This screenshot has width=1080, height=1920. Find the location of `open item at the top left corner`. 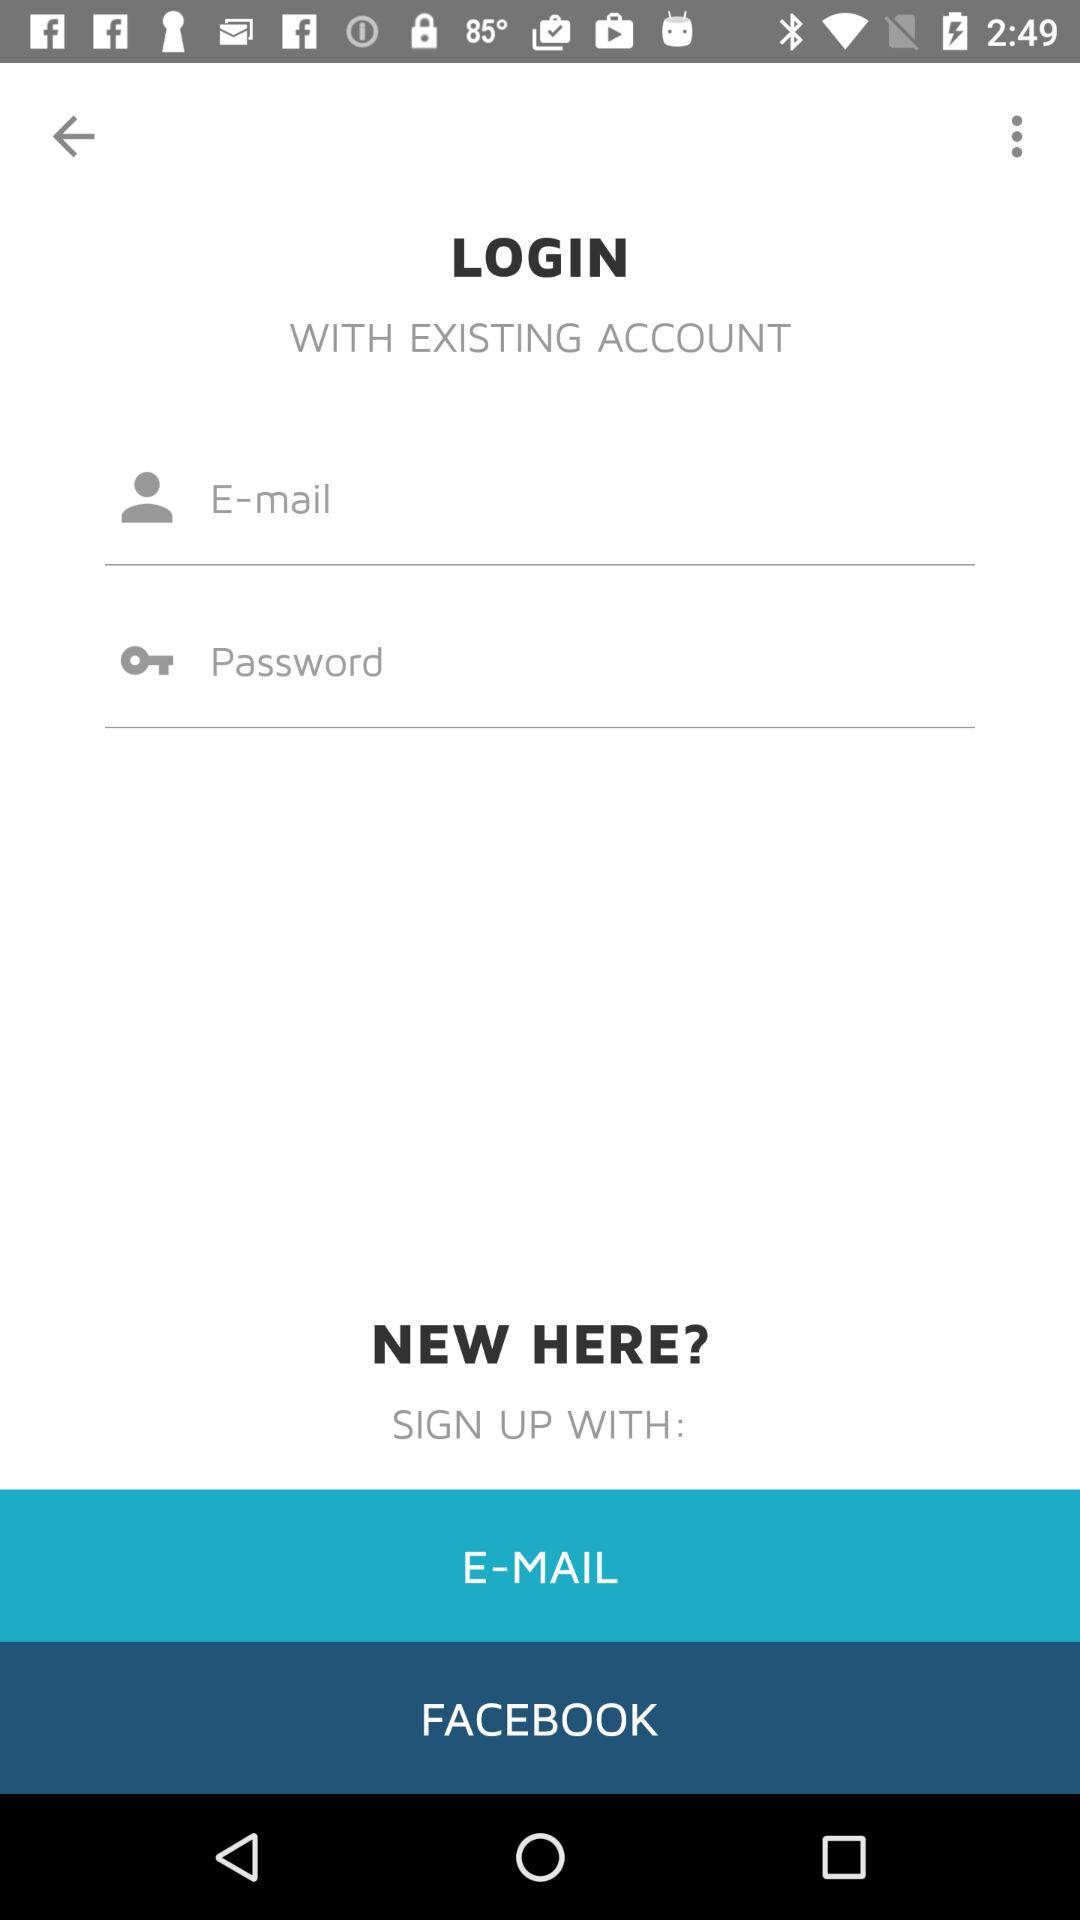

open item at the top left corner is located at coordinates (73, 136).